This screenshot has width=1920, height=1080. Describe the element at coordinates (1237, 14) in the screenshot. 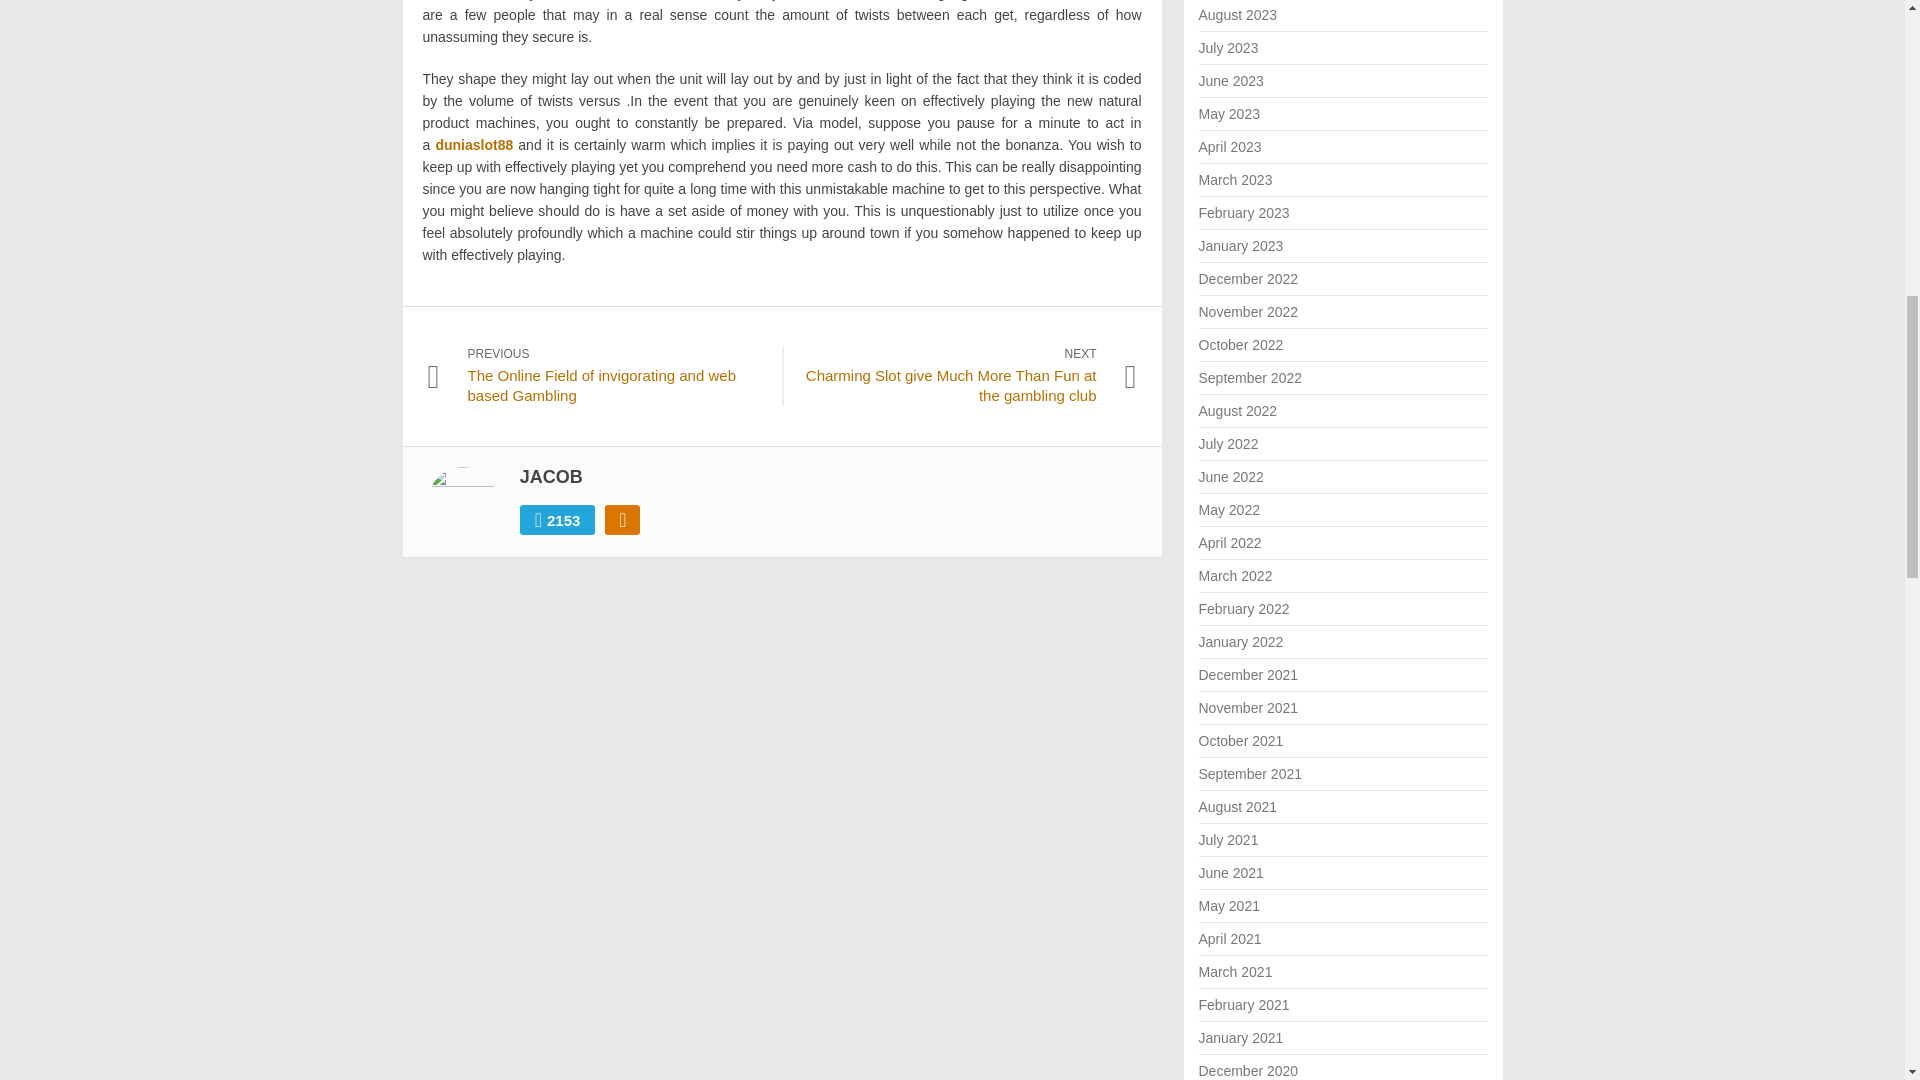

I see `August 2023` at that location.